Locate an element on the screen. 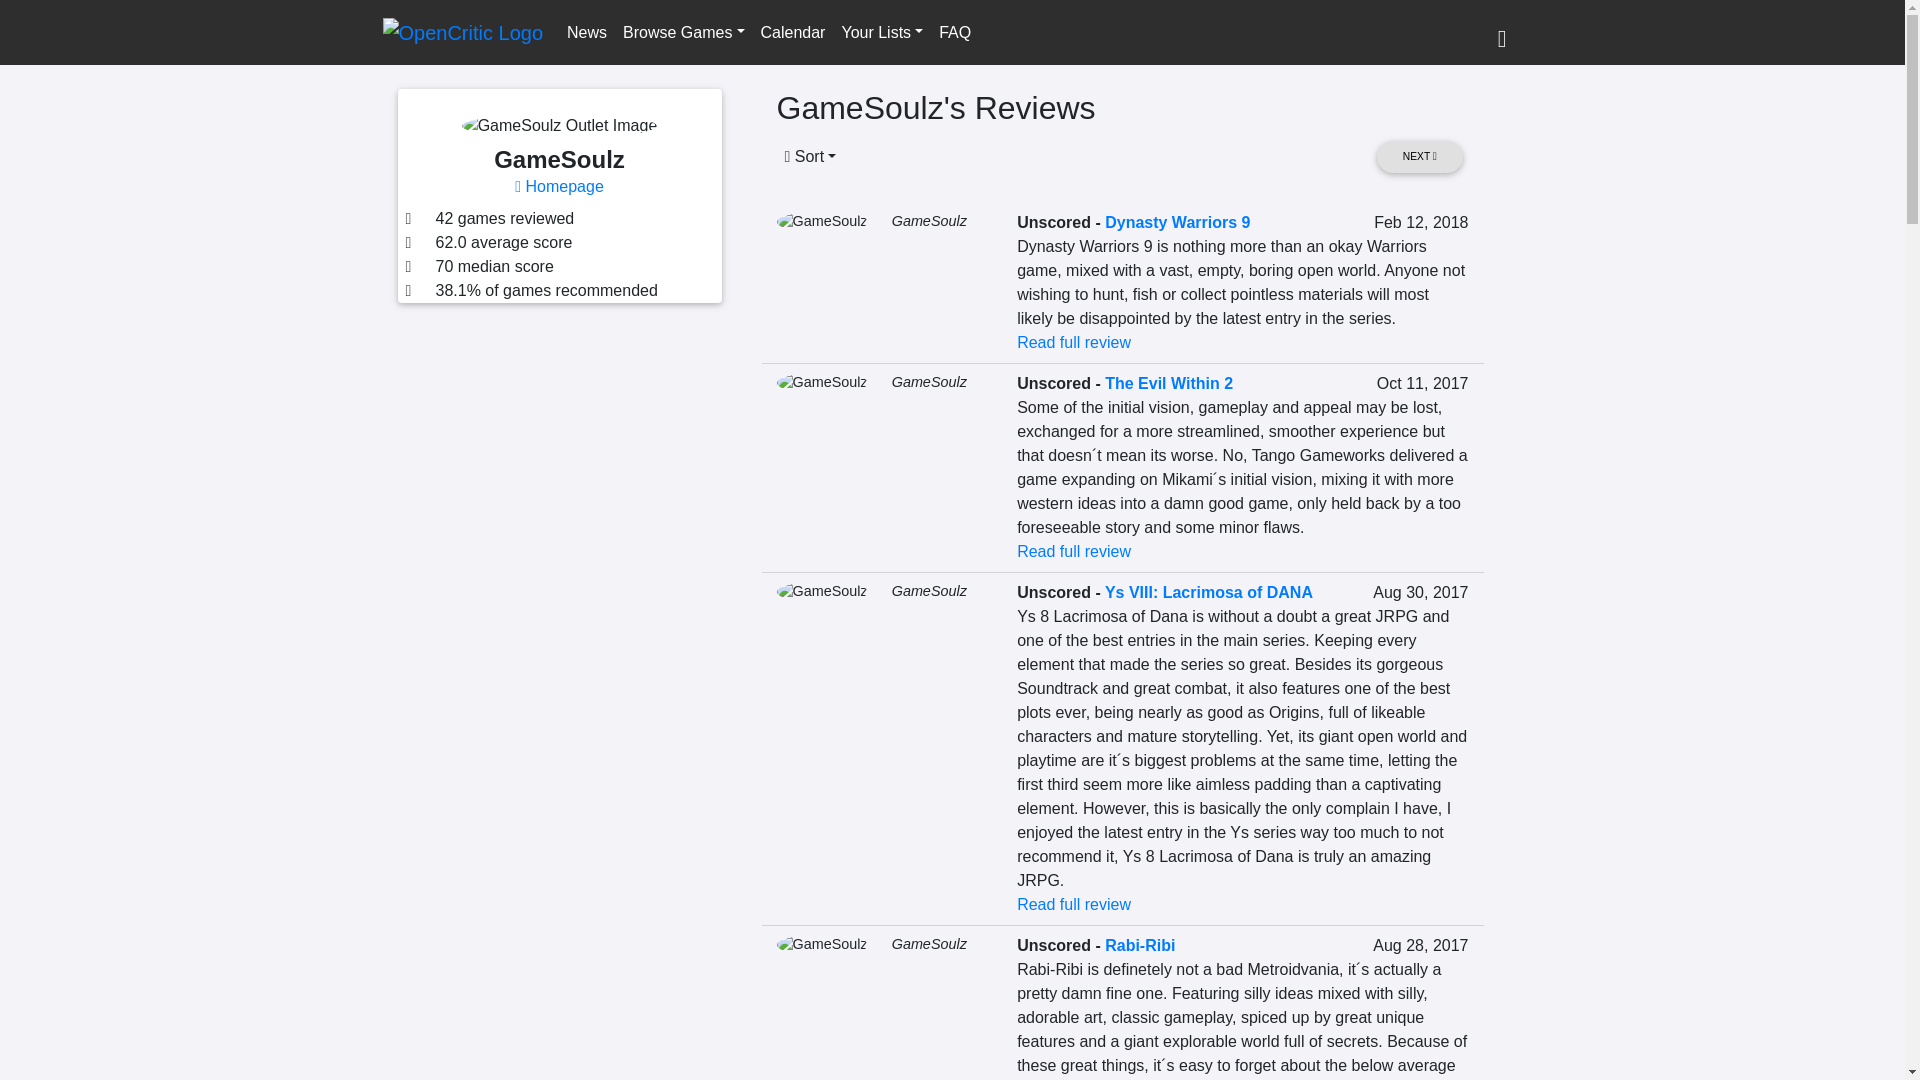  FAQ is located at coordinates (955, 31).